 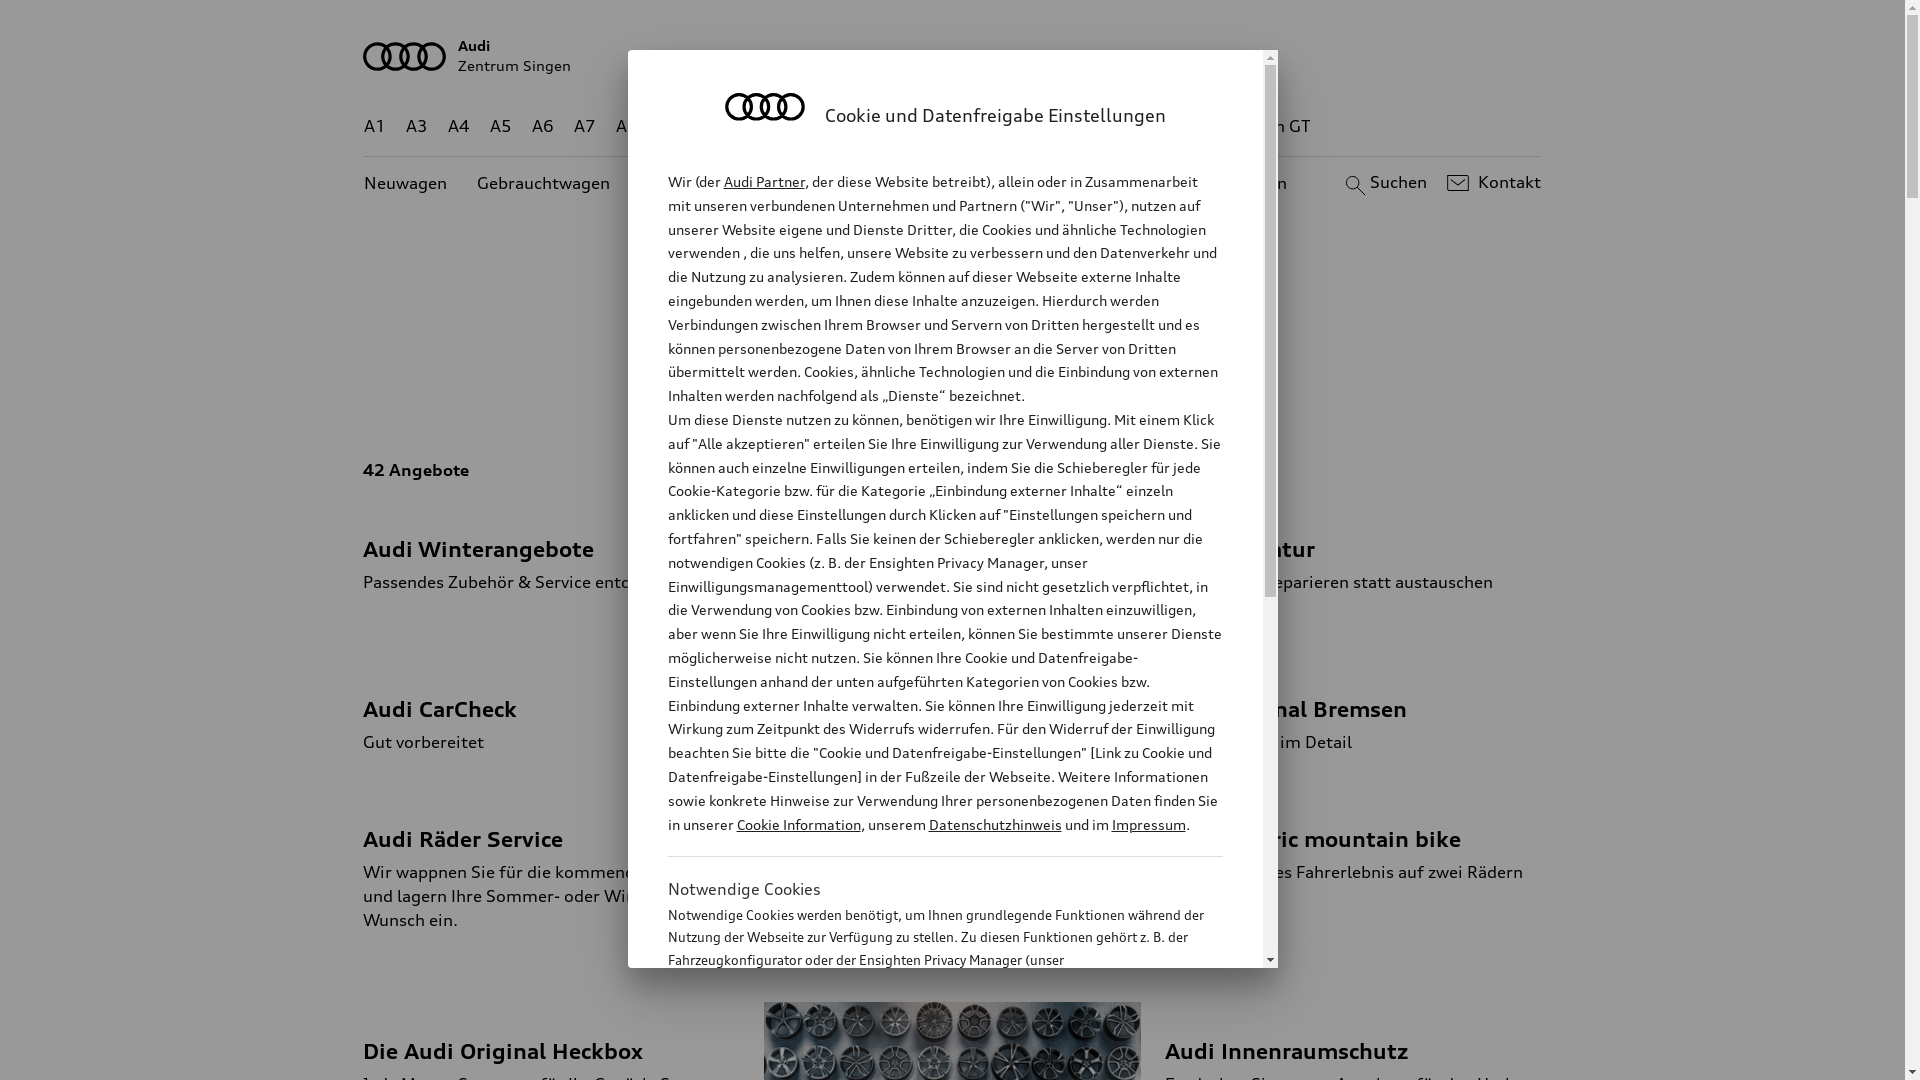 What do you see at coordinates (1135, 386) in the screenshot?
I see `Service` at bounding box center [1135, 386].